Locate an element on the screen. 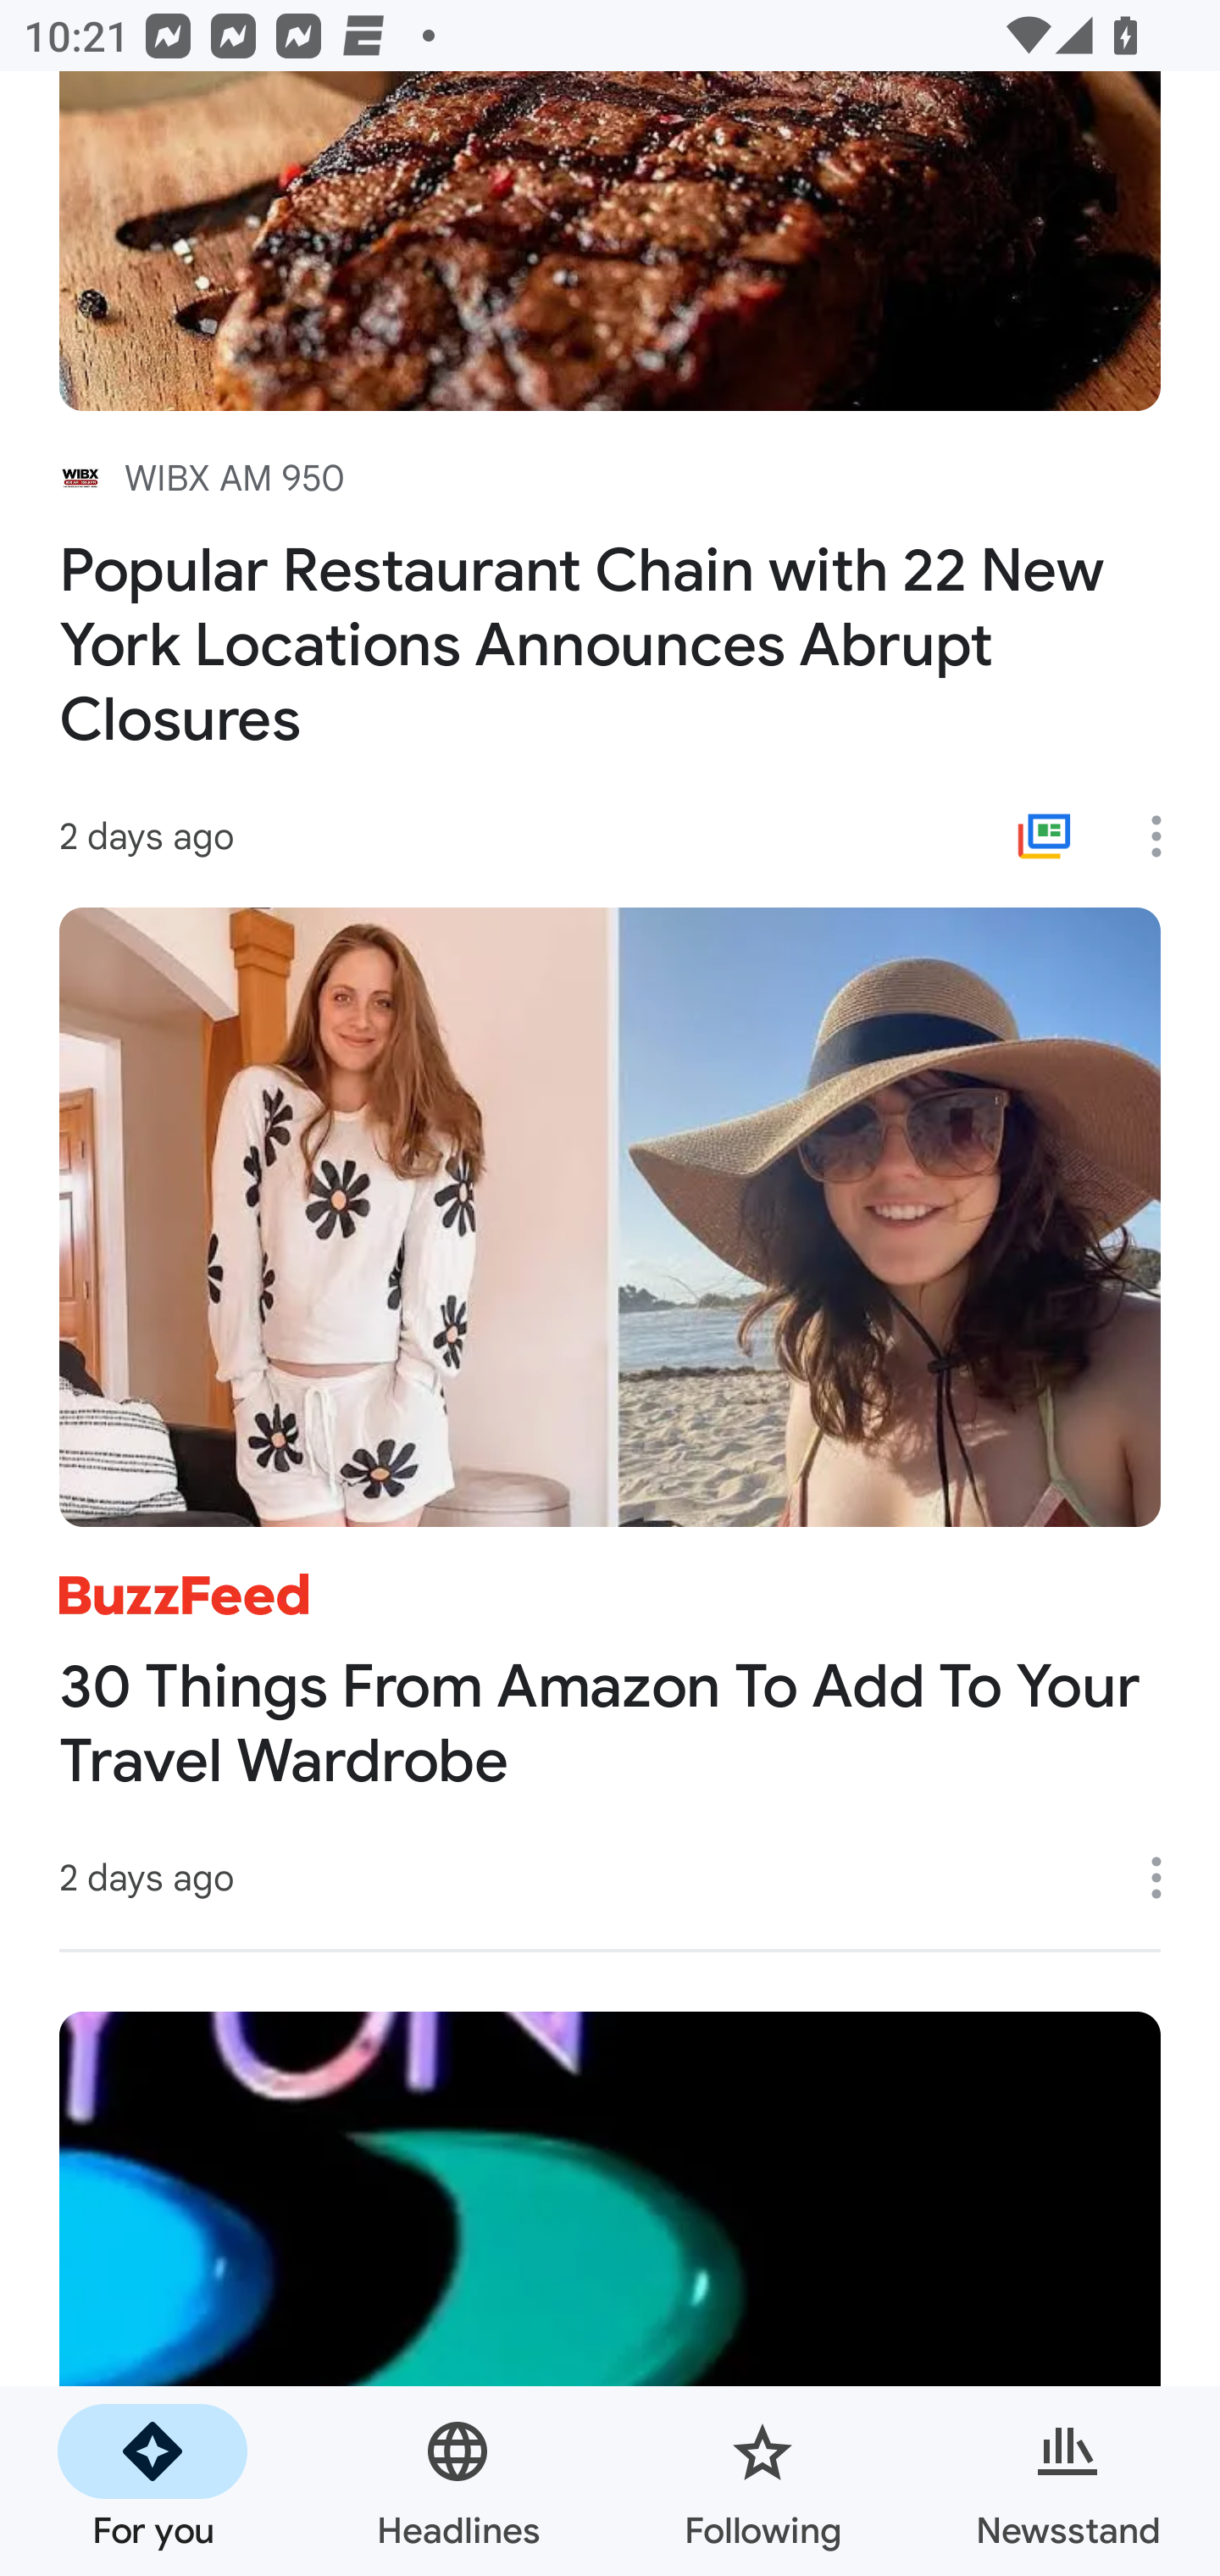 Image resolution: width=1220 pixels, height=2576 pixels. More options is located at coordinates (1167, 836).